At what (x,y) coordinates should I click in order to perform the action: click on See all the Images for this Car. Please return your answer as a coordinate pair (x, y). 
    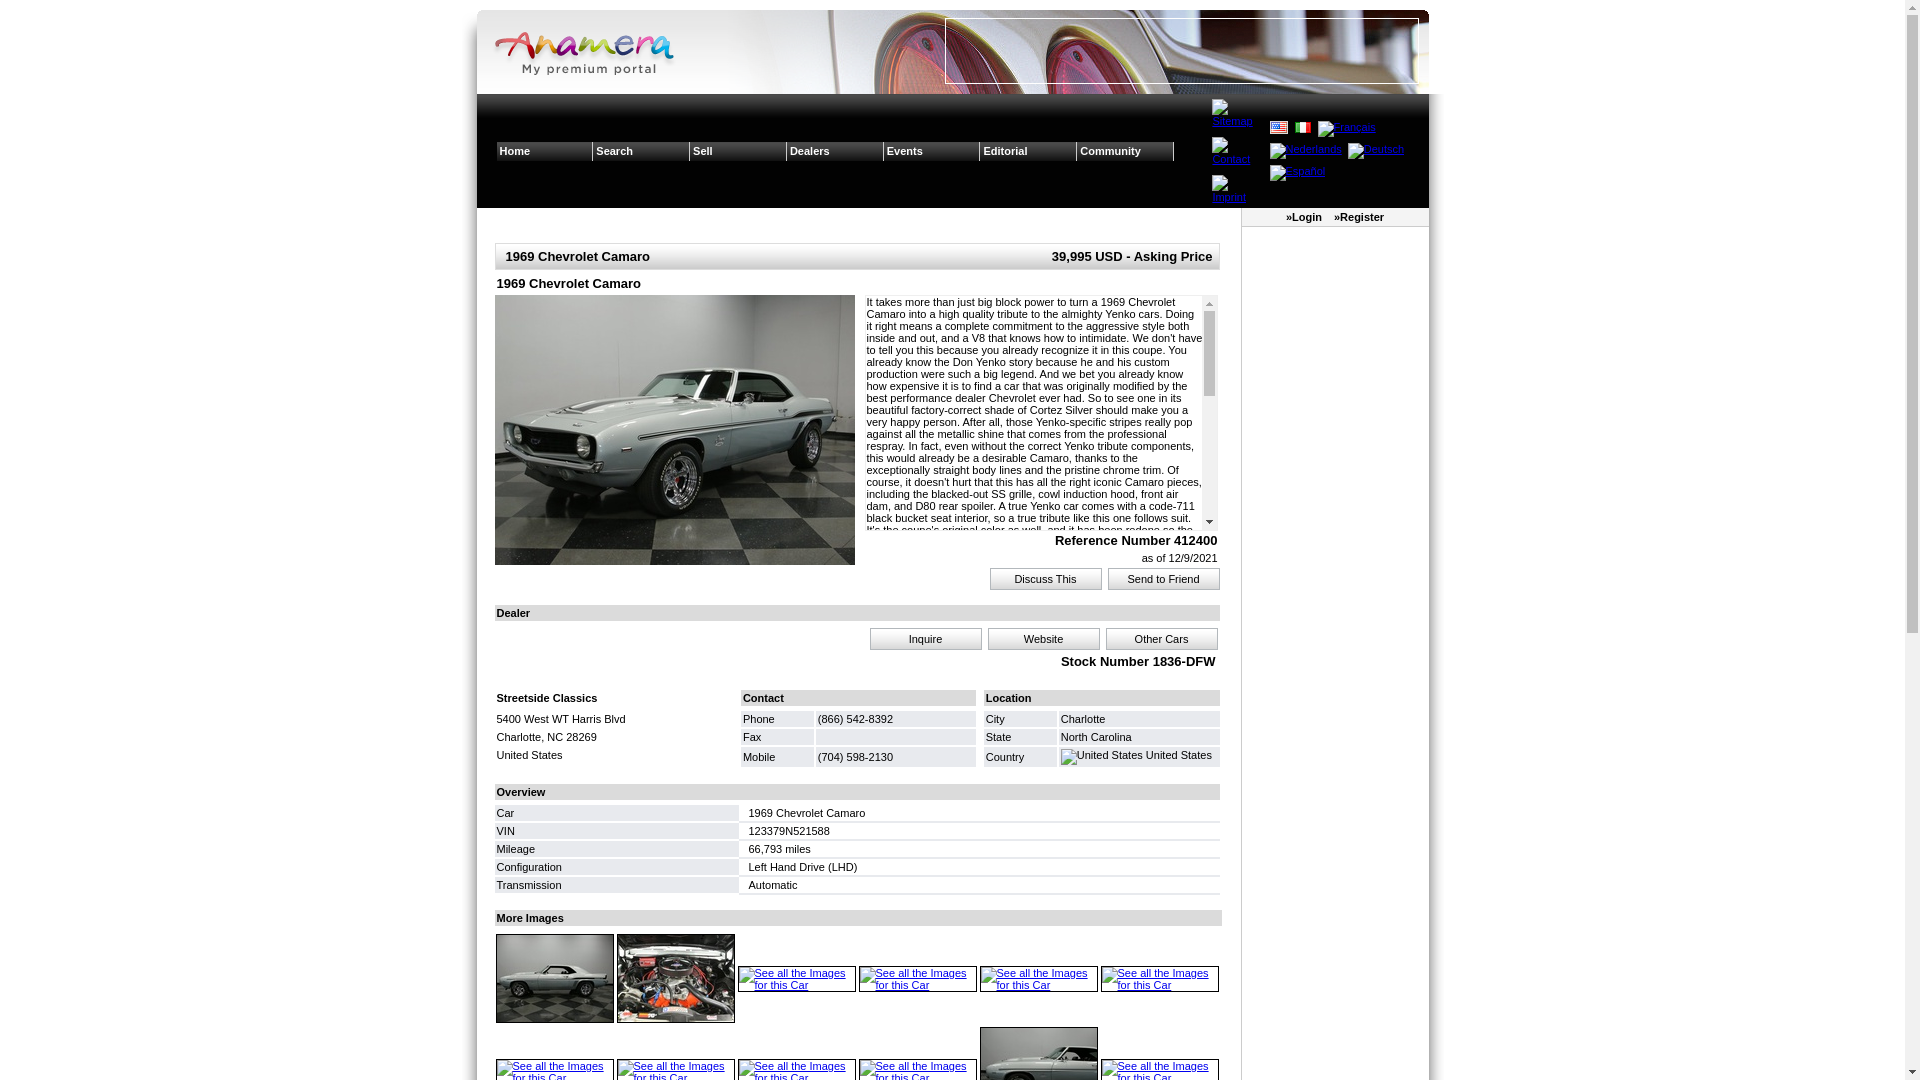
    Looking at the image, I should click on (555, 978).